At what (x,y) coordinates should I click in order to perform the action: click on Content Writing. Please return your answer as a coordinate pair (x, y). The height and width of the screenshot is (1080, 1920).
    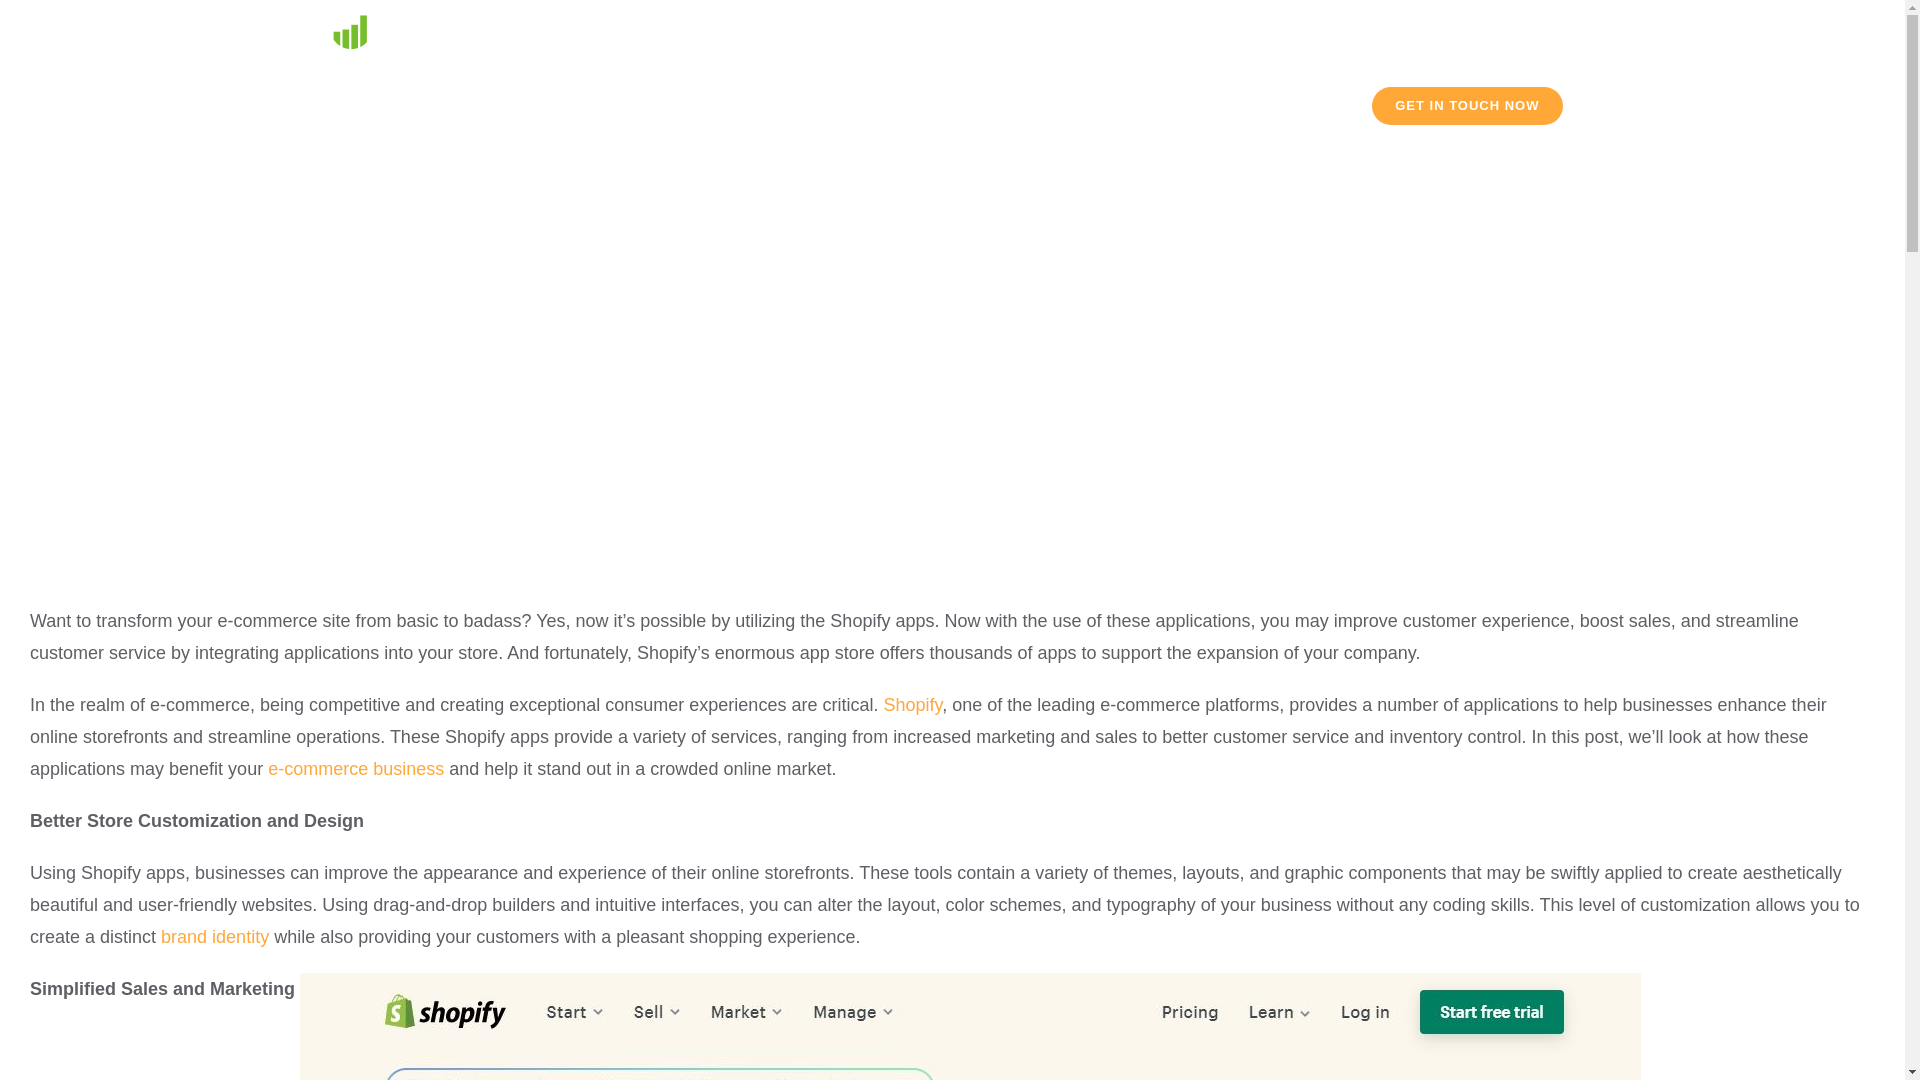
    Looking at the image, I should click on (854, 106).